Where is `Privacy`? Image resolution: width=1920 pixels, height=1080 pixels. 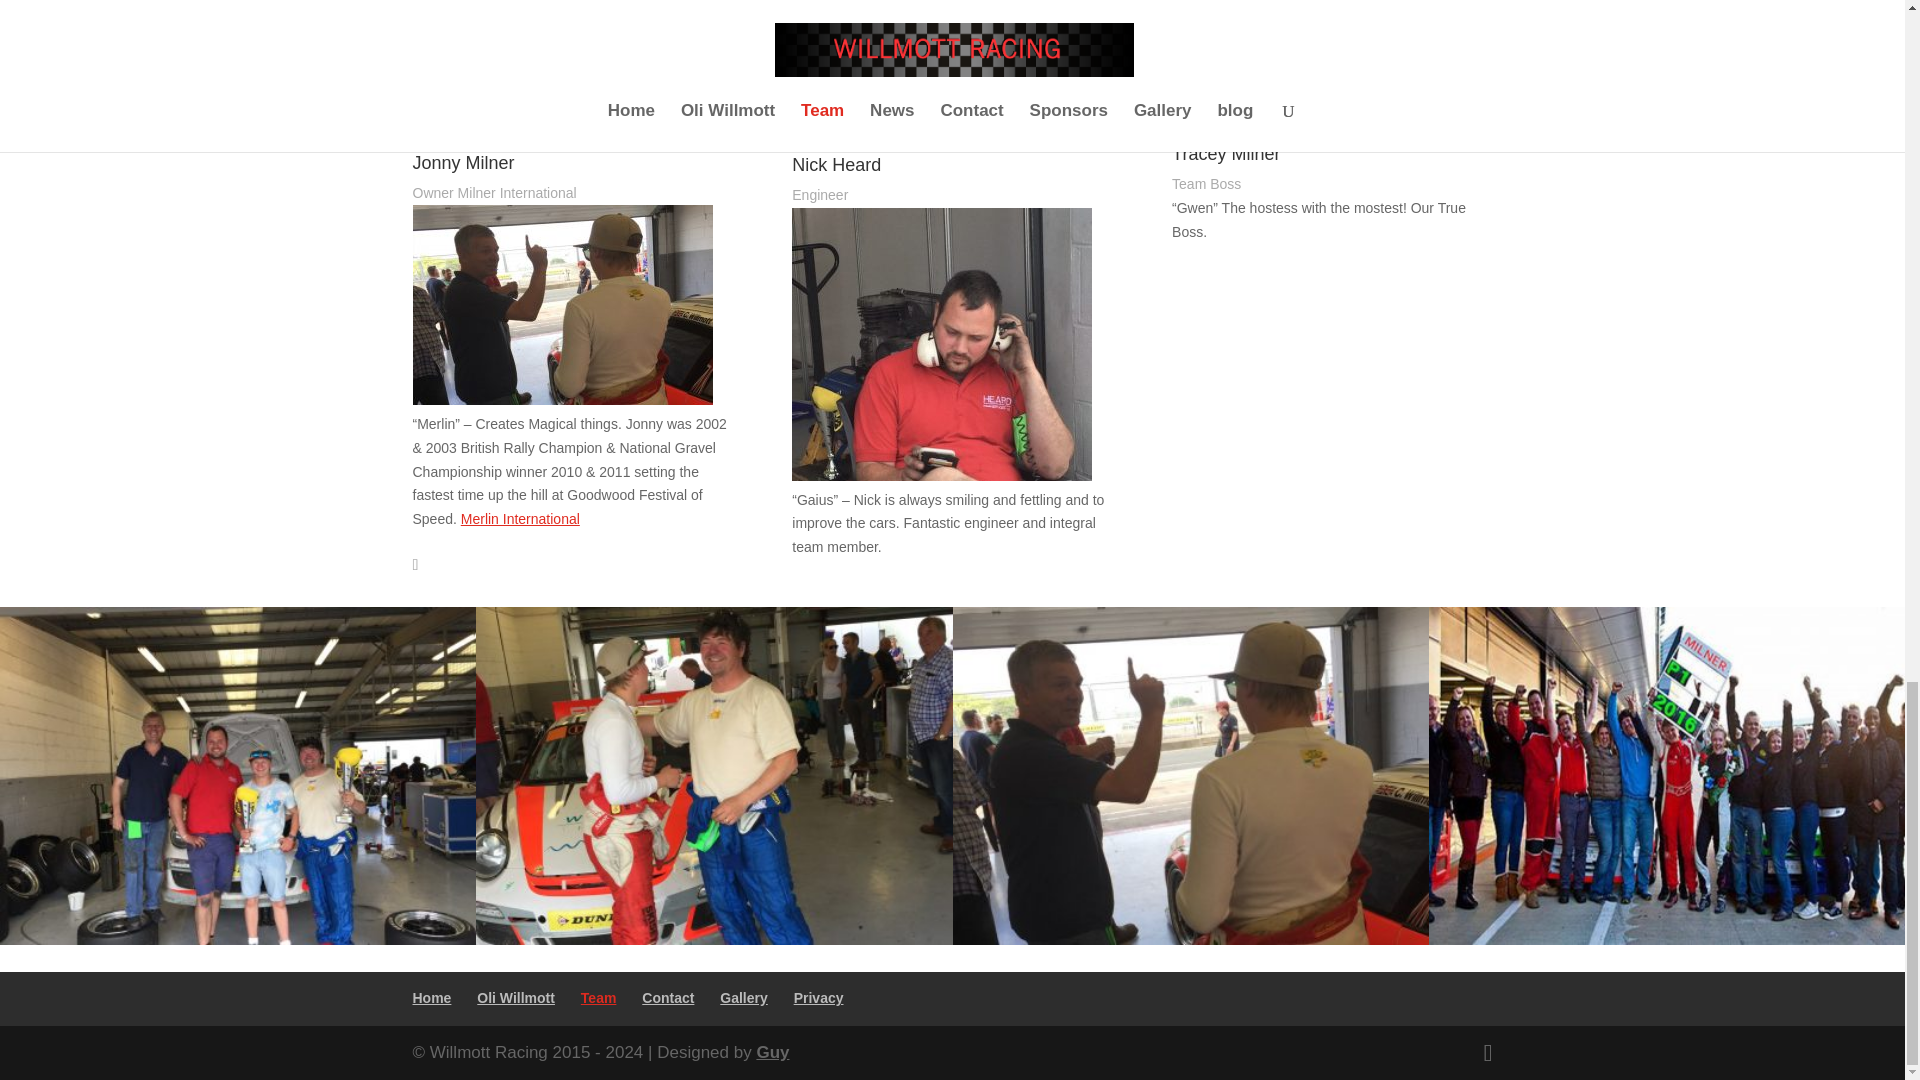 Privacy is located at coordinates (819, 998).